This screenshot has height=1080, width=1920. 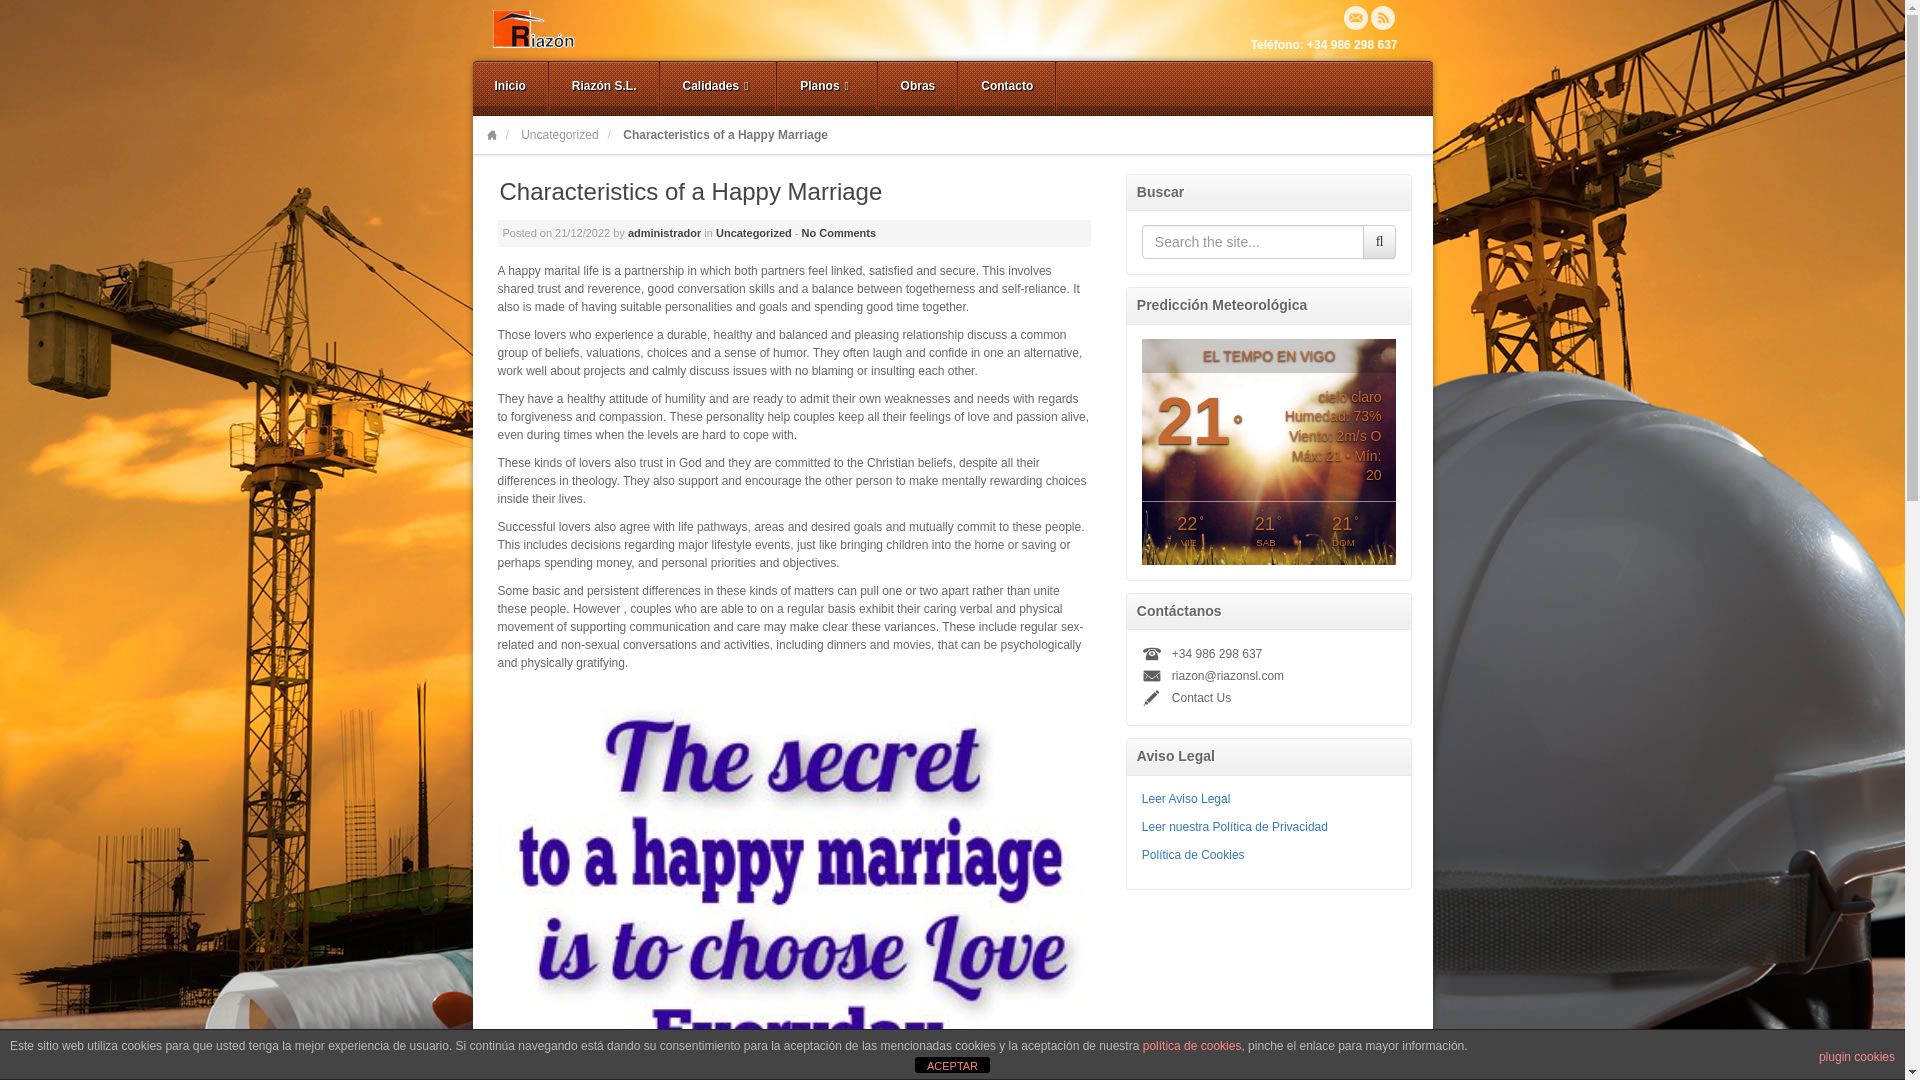 What do you see at coordinates (1200, 698) in the screenshot?
I see `Contact Us` at bounding box center [1200, 698].